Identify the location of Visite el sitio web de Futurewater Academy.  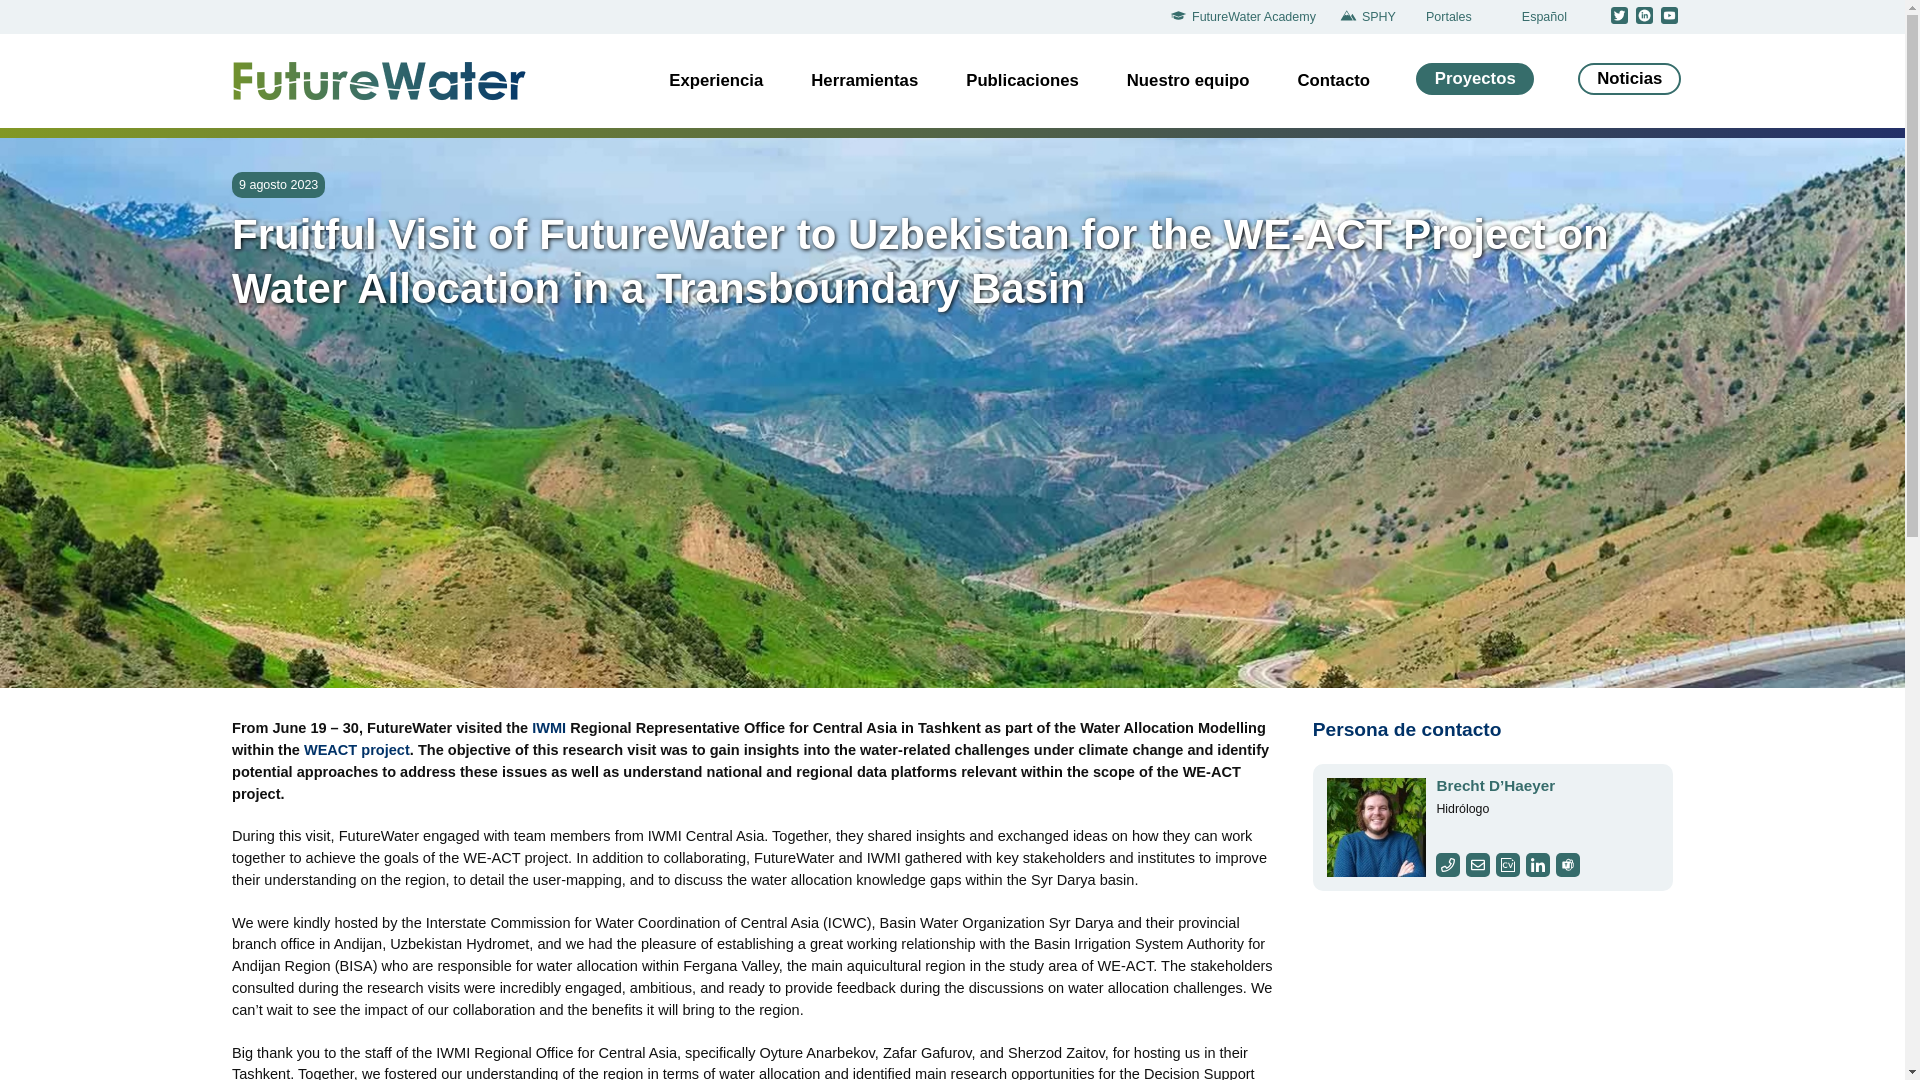
(1248, 17).